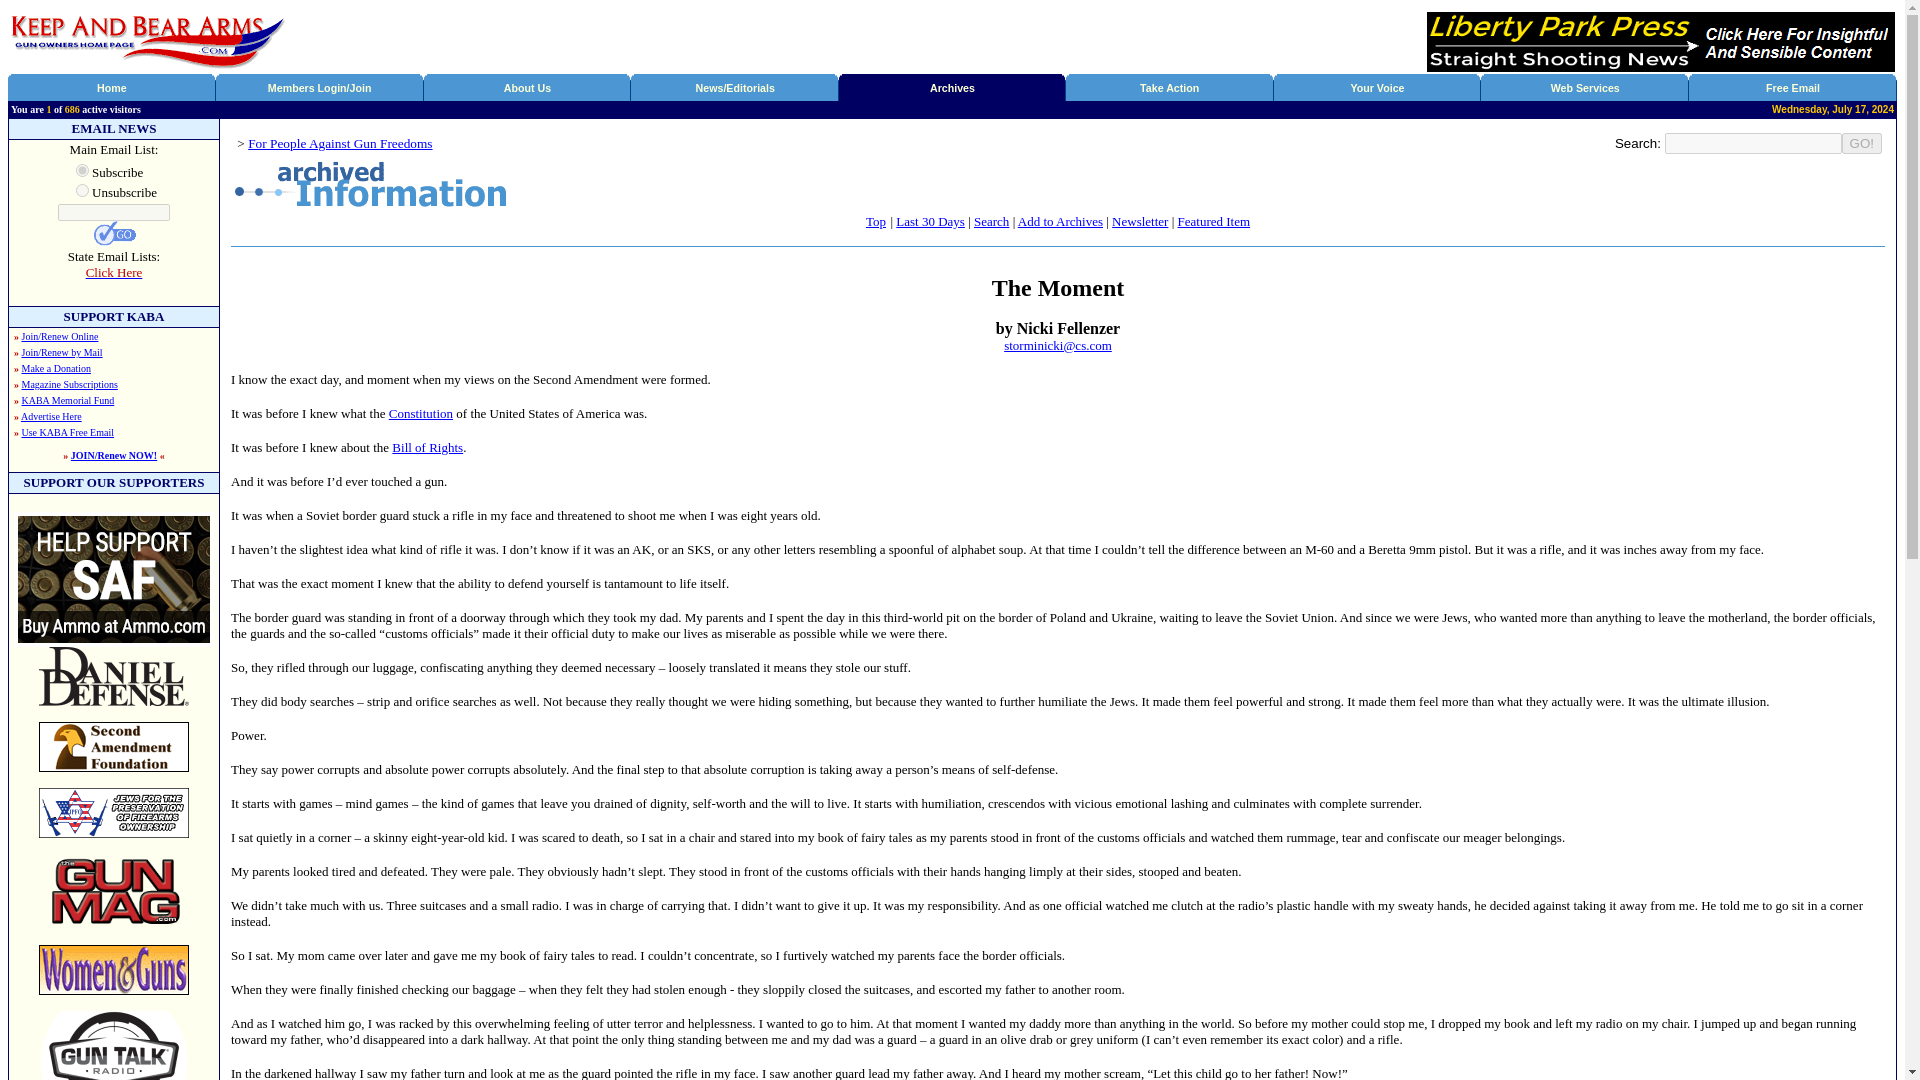  I want to click on GO!, so click(1861, 143).